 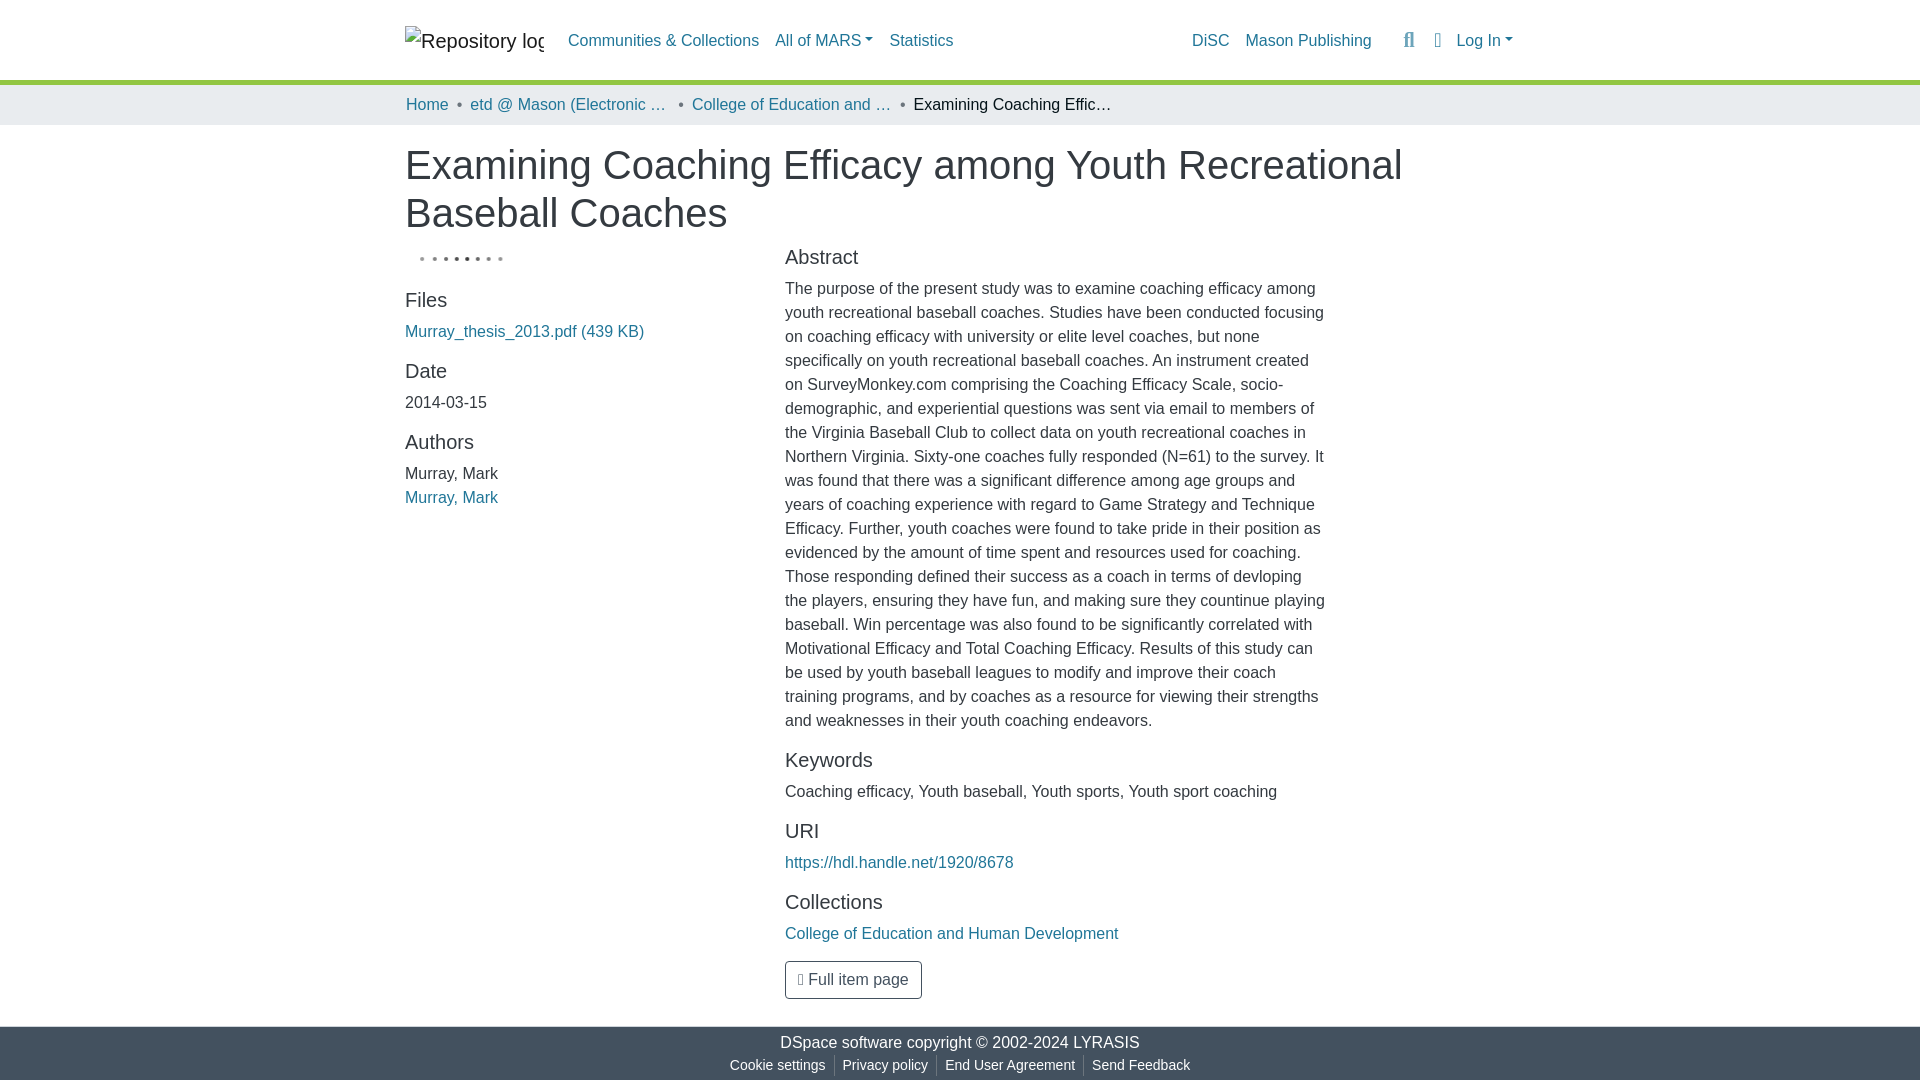 I want to click on Mason Publishing, so click(x=1307, y=40).